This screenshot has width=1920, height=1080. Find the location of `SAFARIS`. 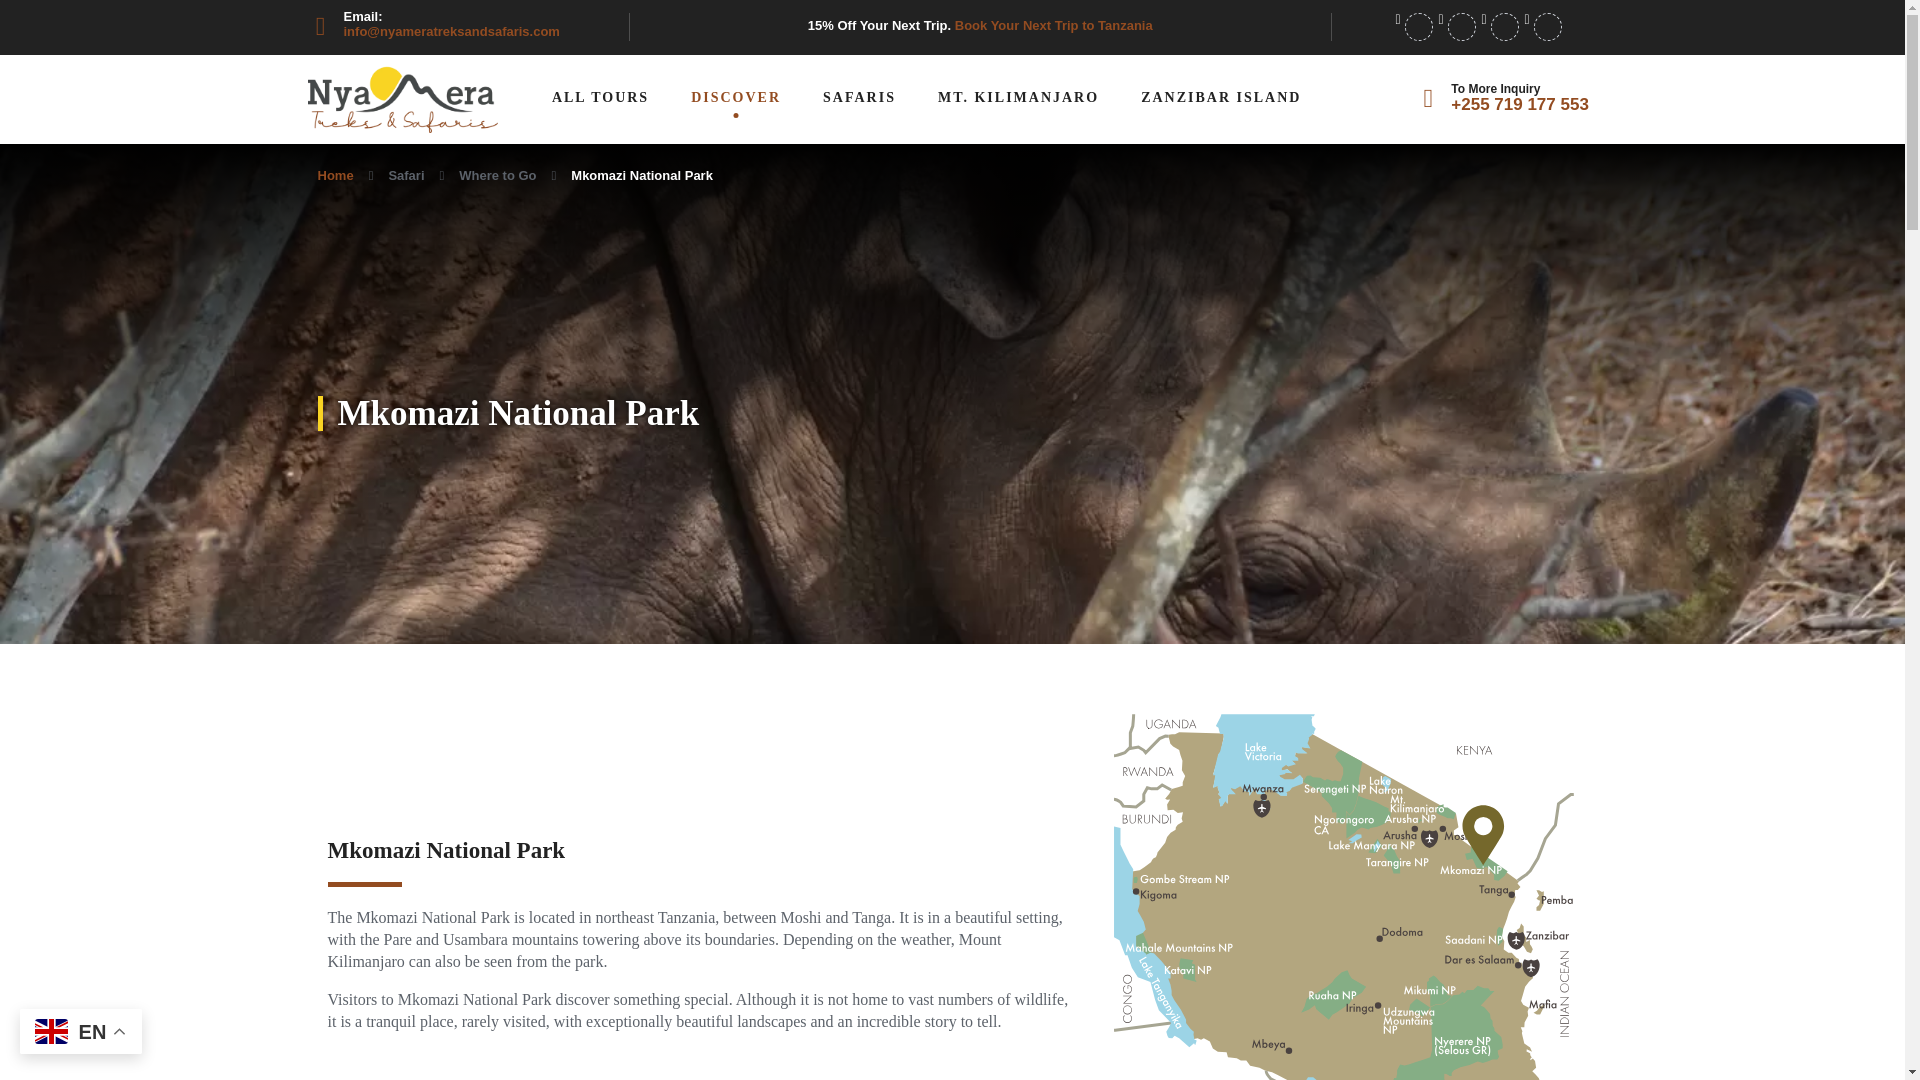

SAFARIS is located at coordinates (860, 98).